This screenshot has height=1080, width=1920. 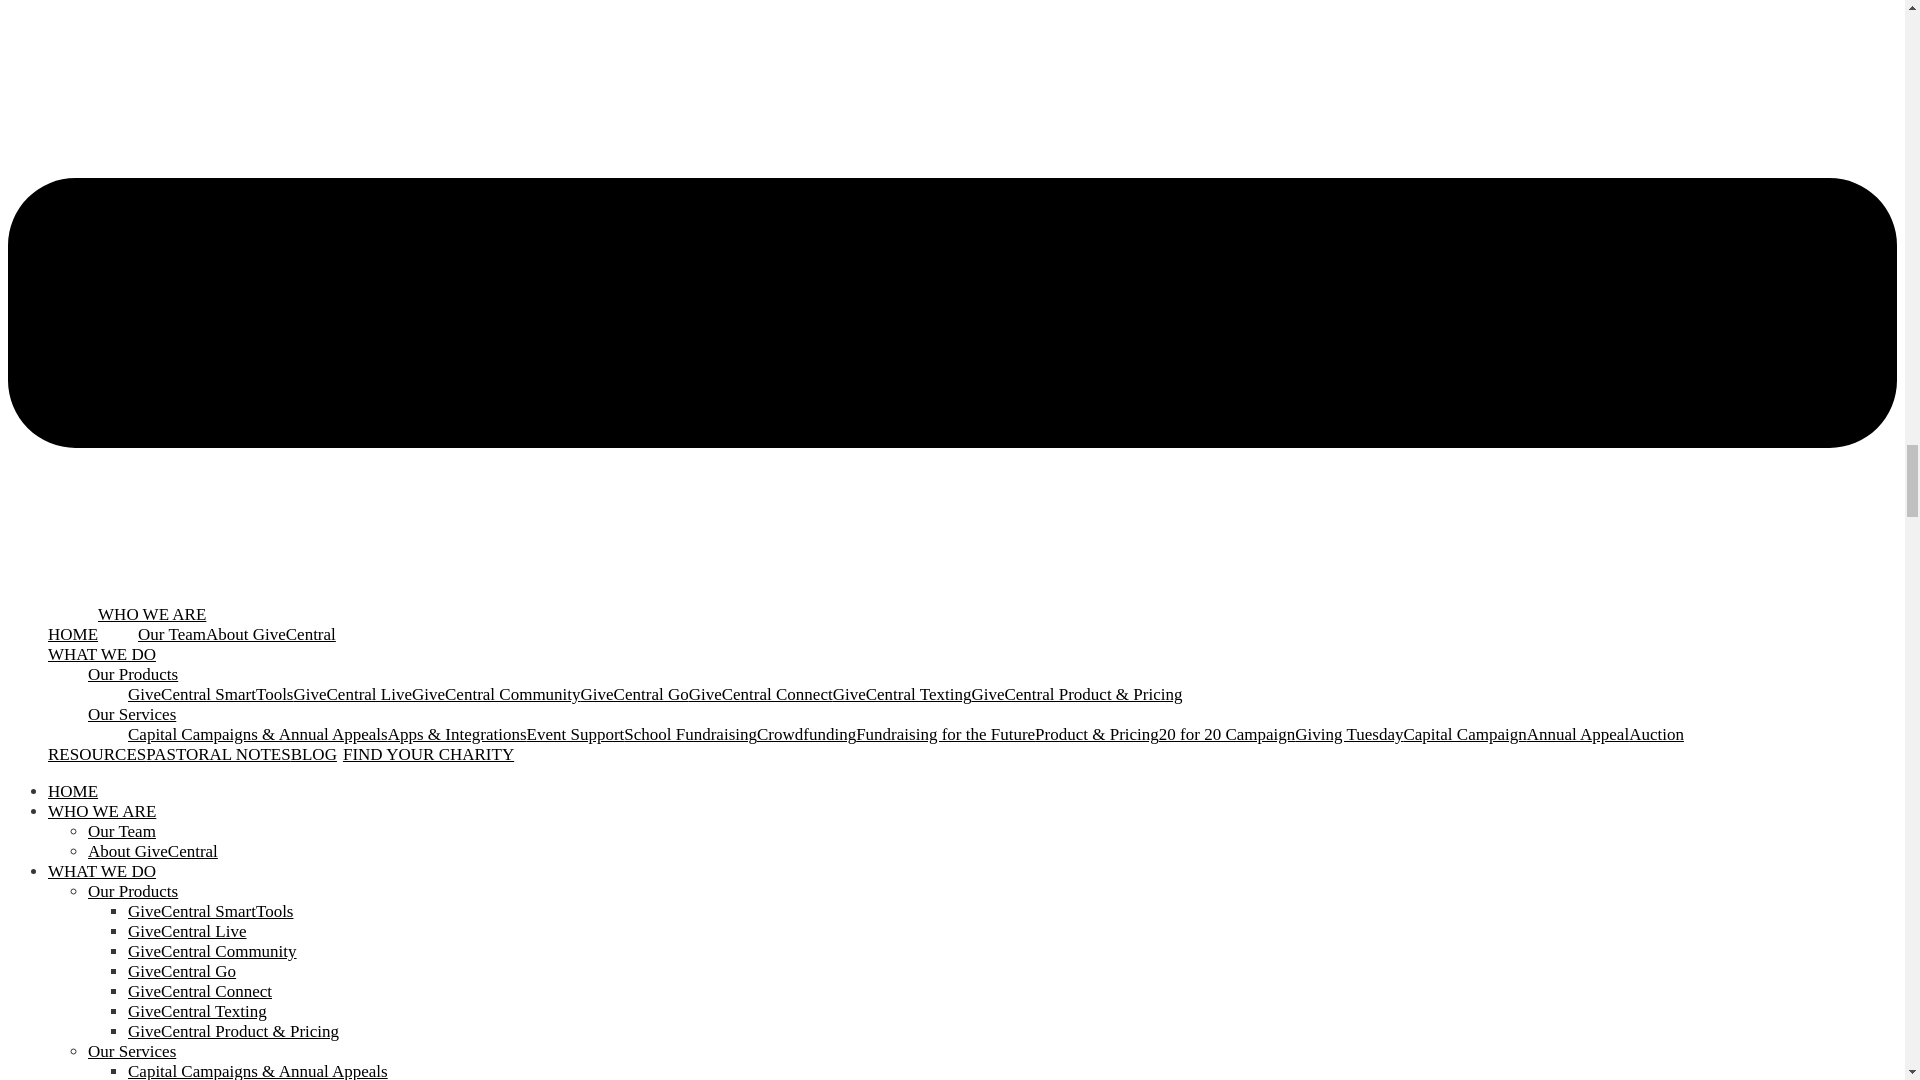 What do you see at coordinates (761, 694) in the screenshot?
I see `GiveCentral Connect` at bounding box center [761, 694].